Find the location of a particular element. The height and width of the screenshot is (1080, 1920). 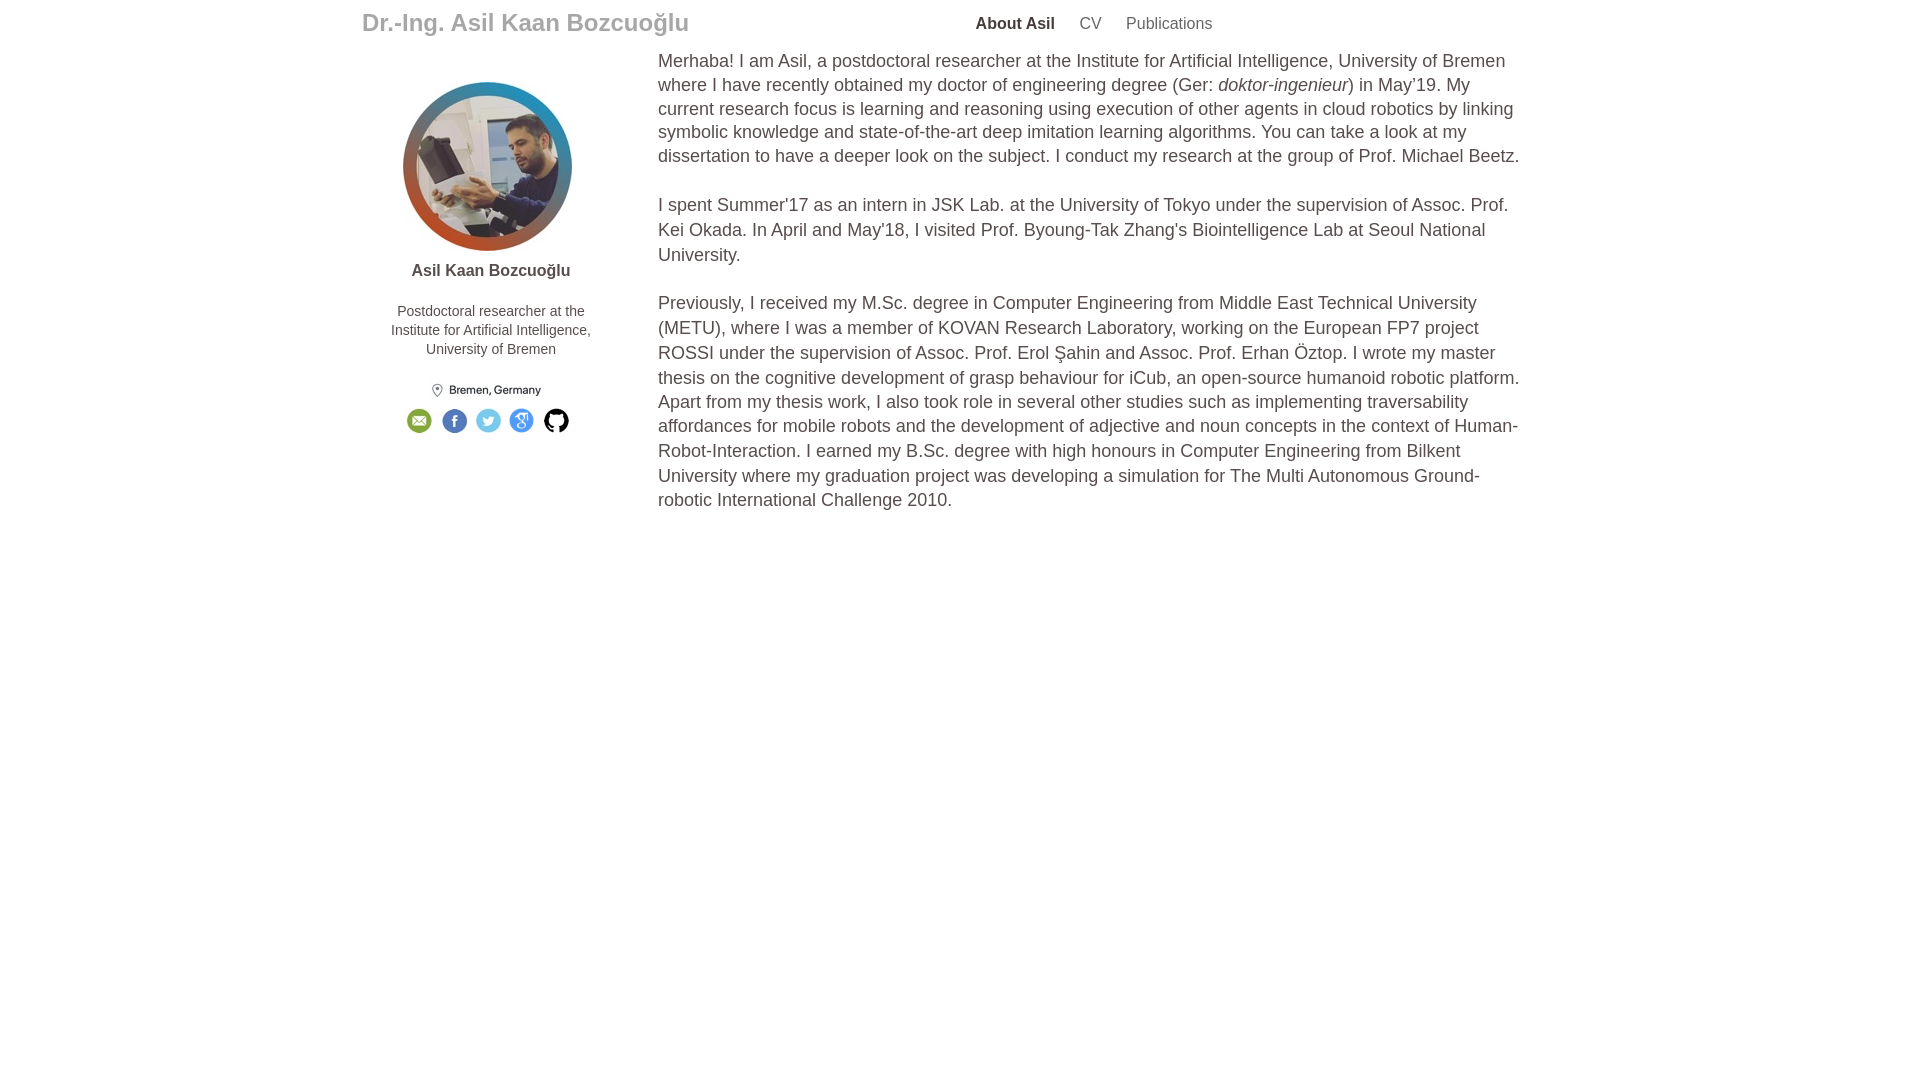

the Institute for Artificial Intelligence is located at coordinates (489, 320).